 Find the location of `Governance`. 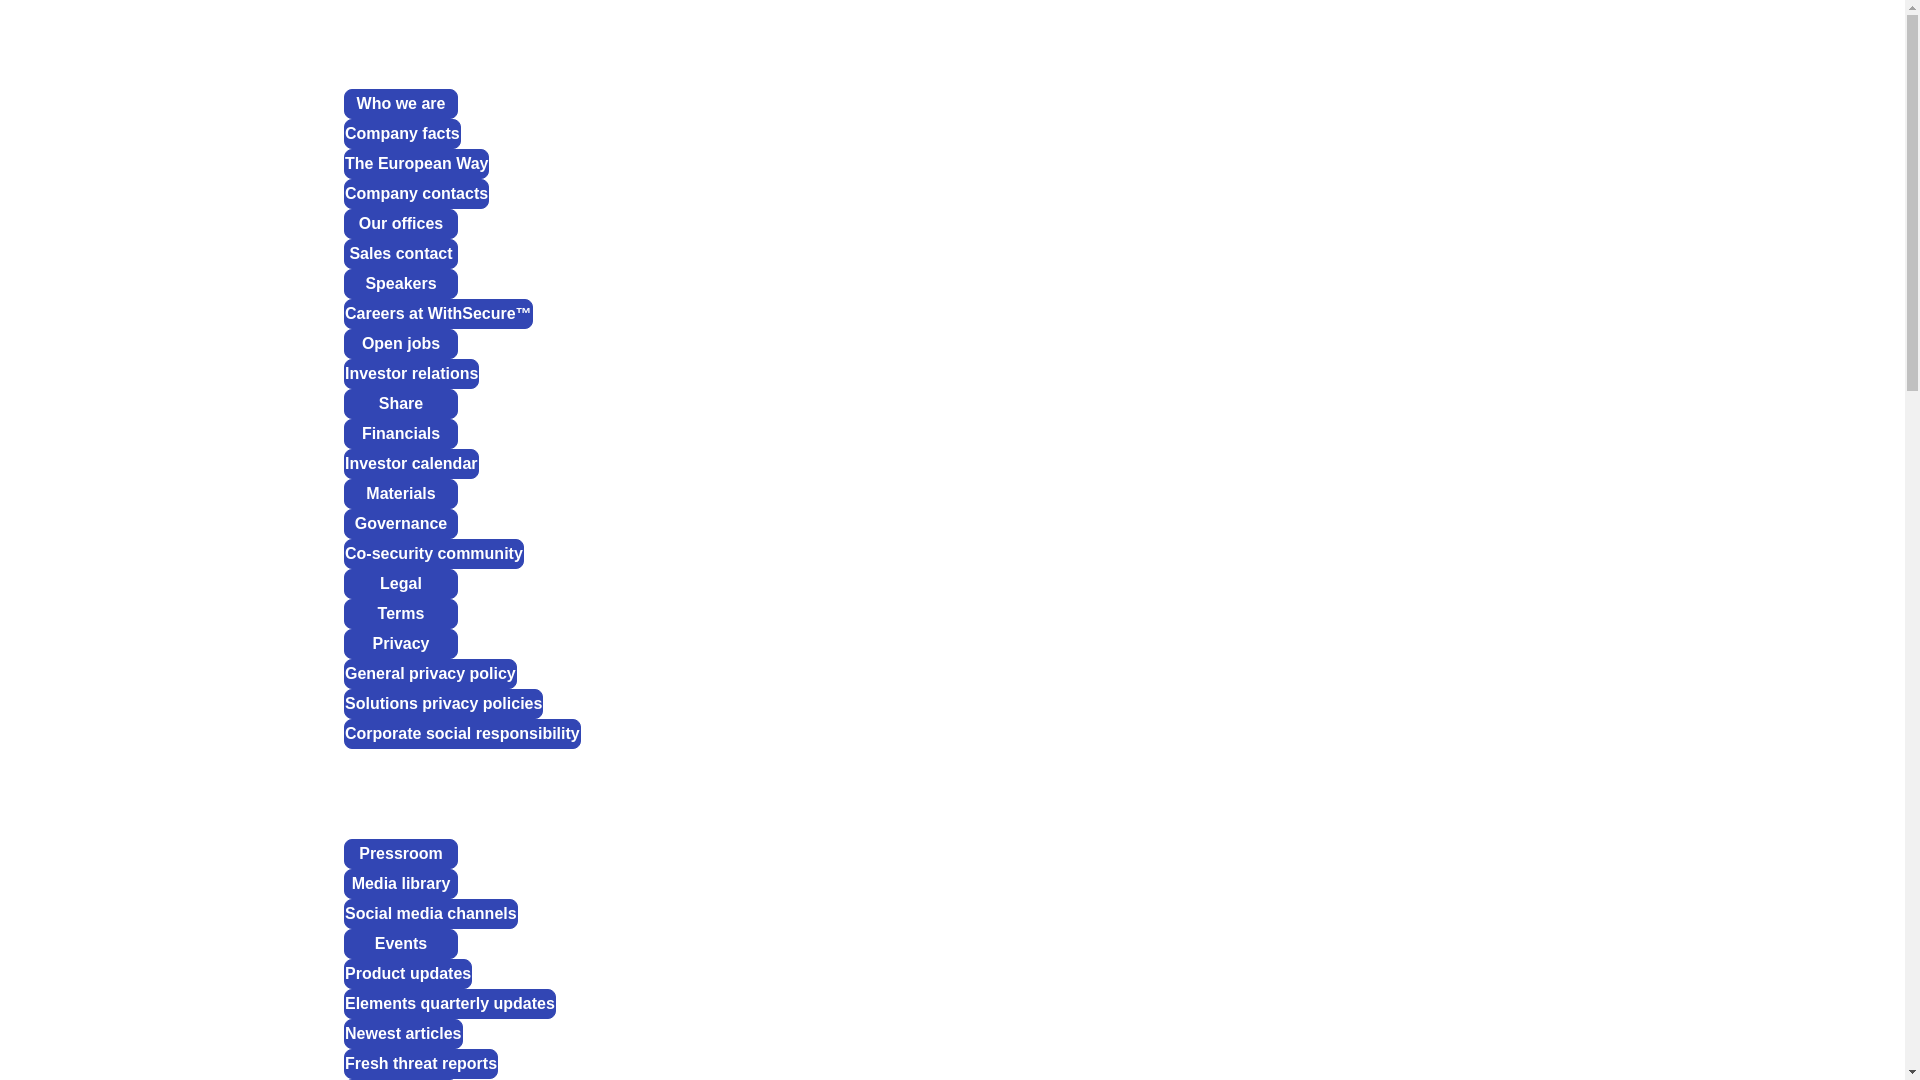

Governance is located at coordinates (400, 523).